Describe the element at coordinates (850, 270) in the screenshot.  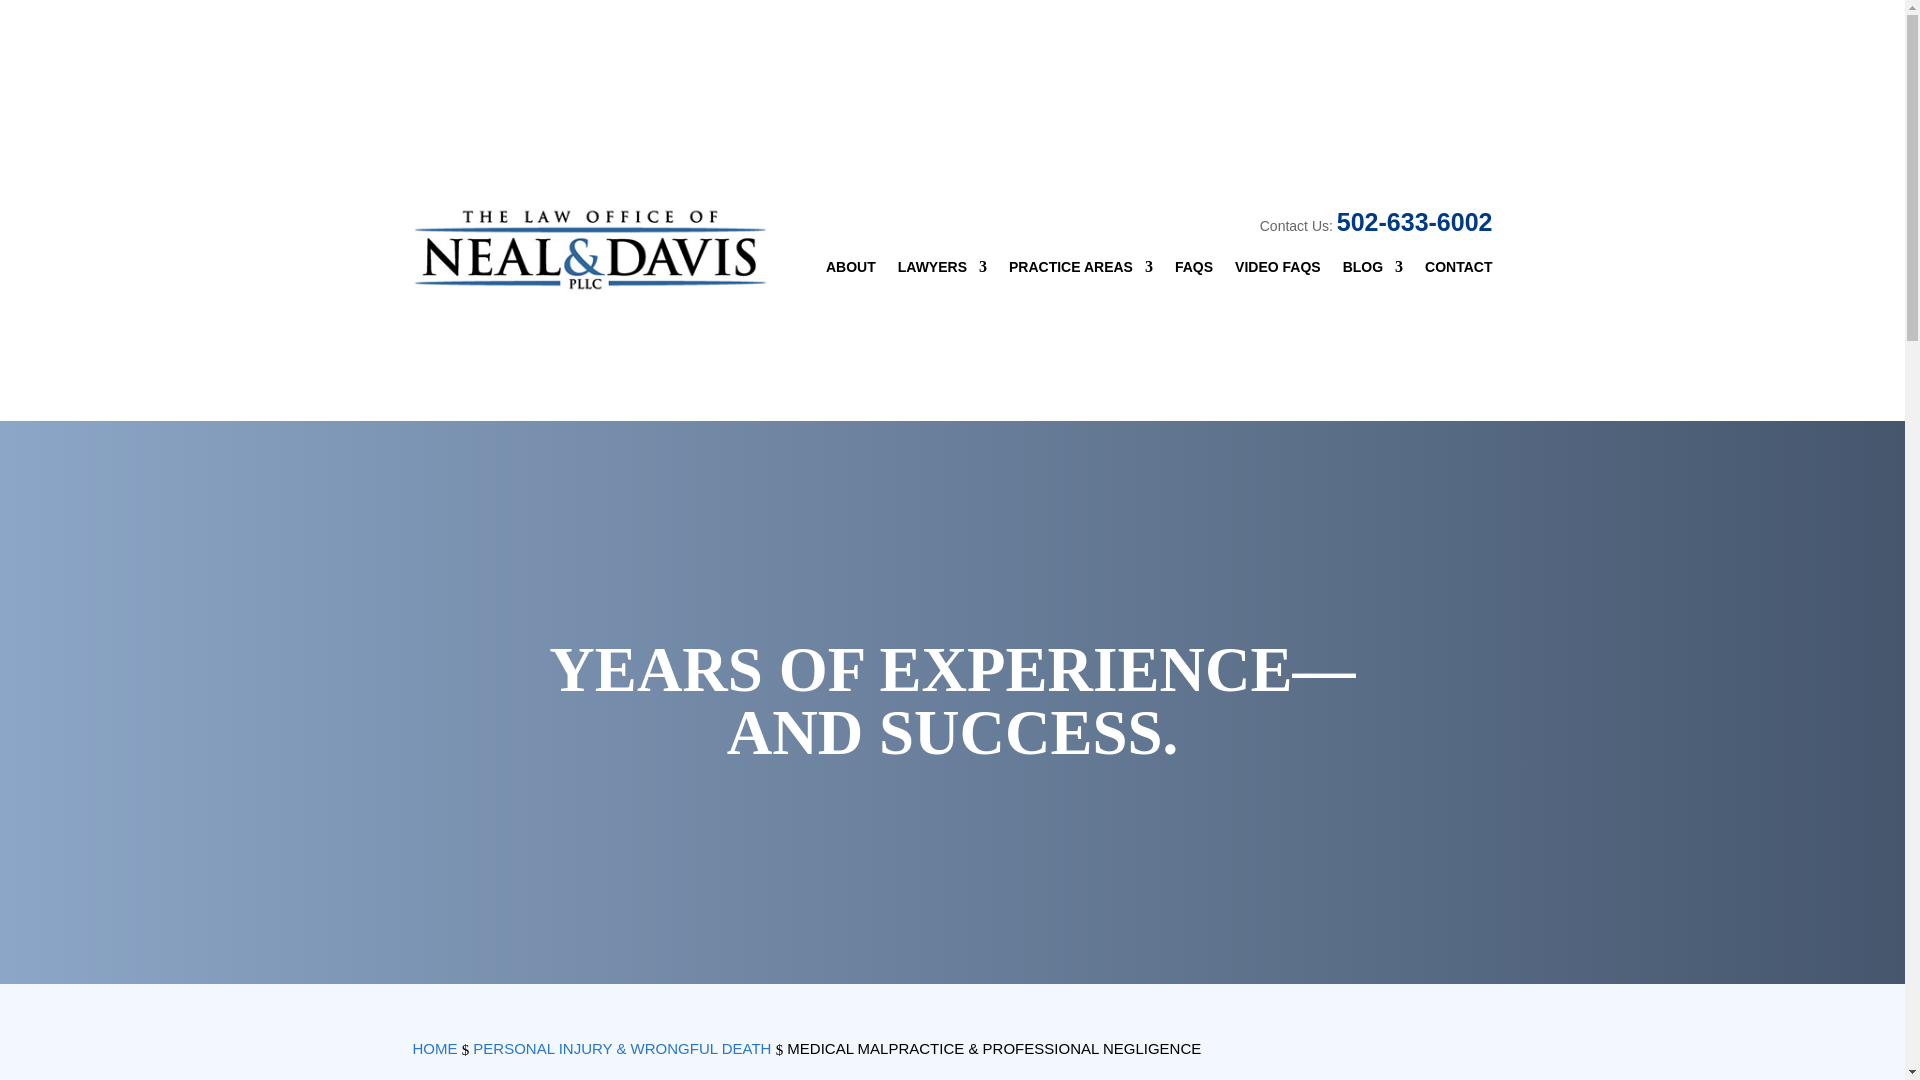
I see `ABOUT` at that location.